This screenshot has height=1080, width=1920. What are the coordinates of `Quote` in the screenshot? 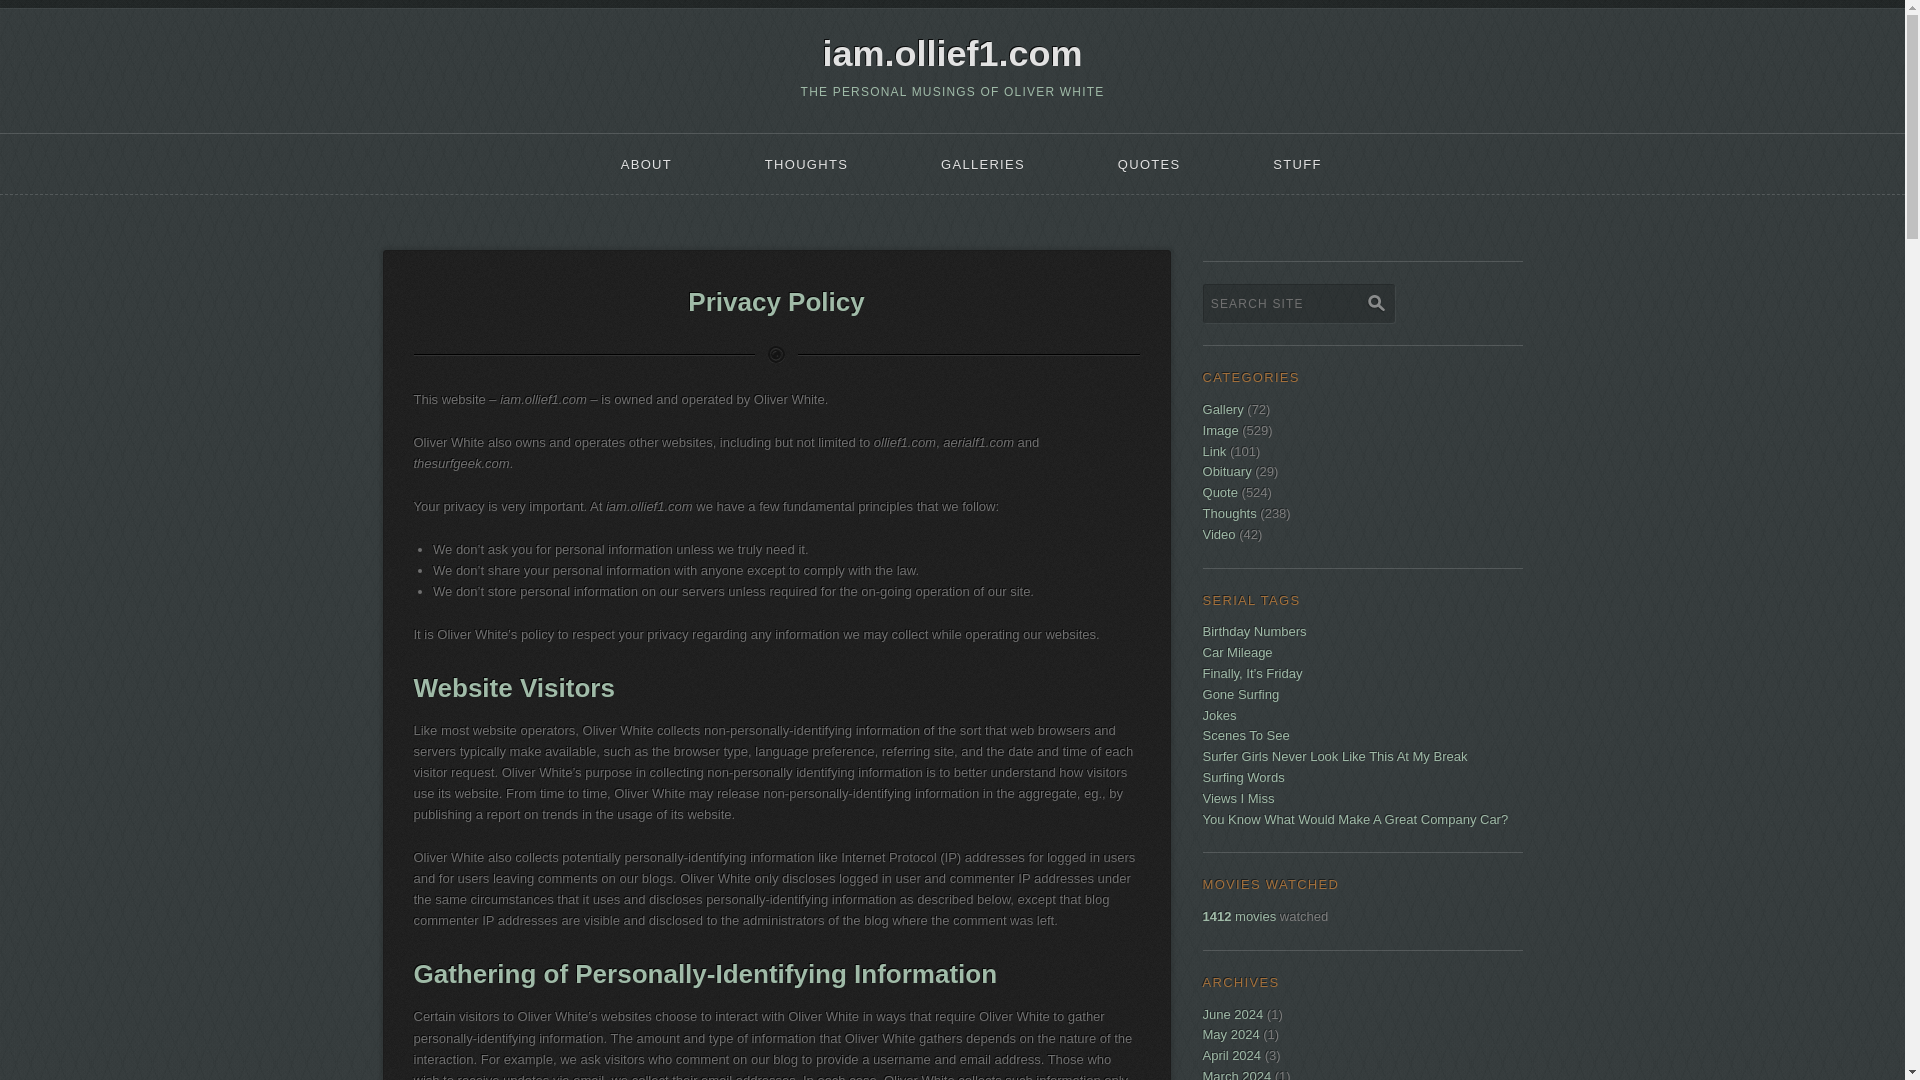 It's located at (1220, 492).